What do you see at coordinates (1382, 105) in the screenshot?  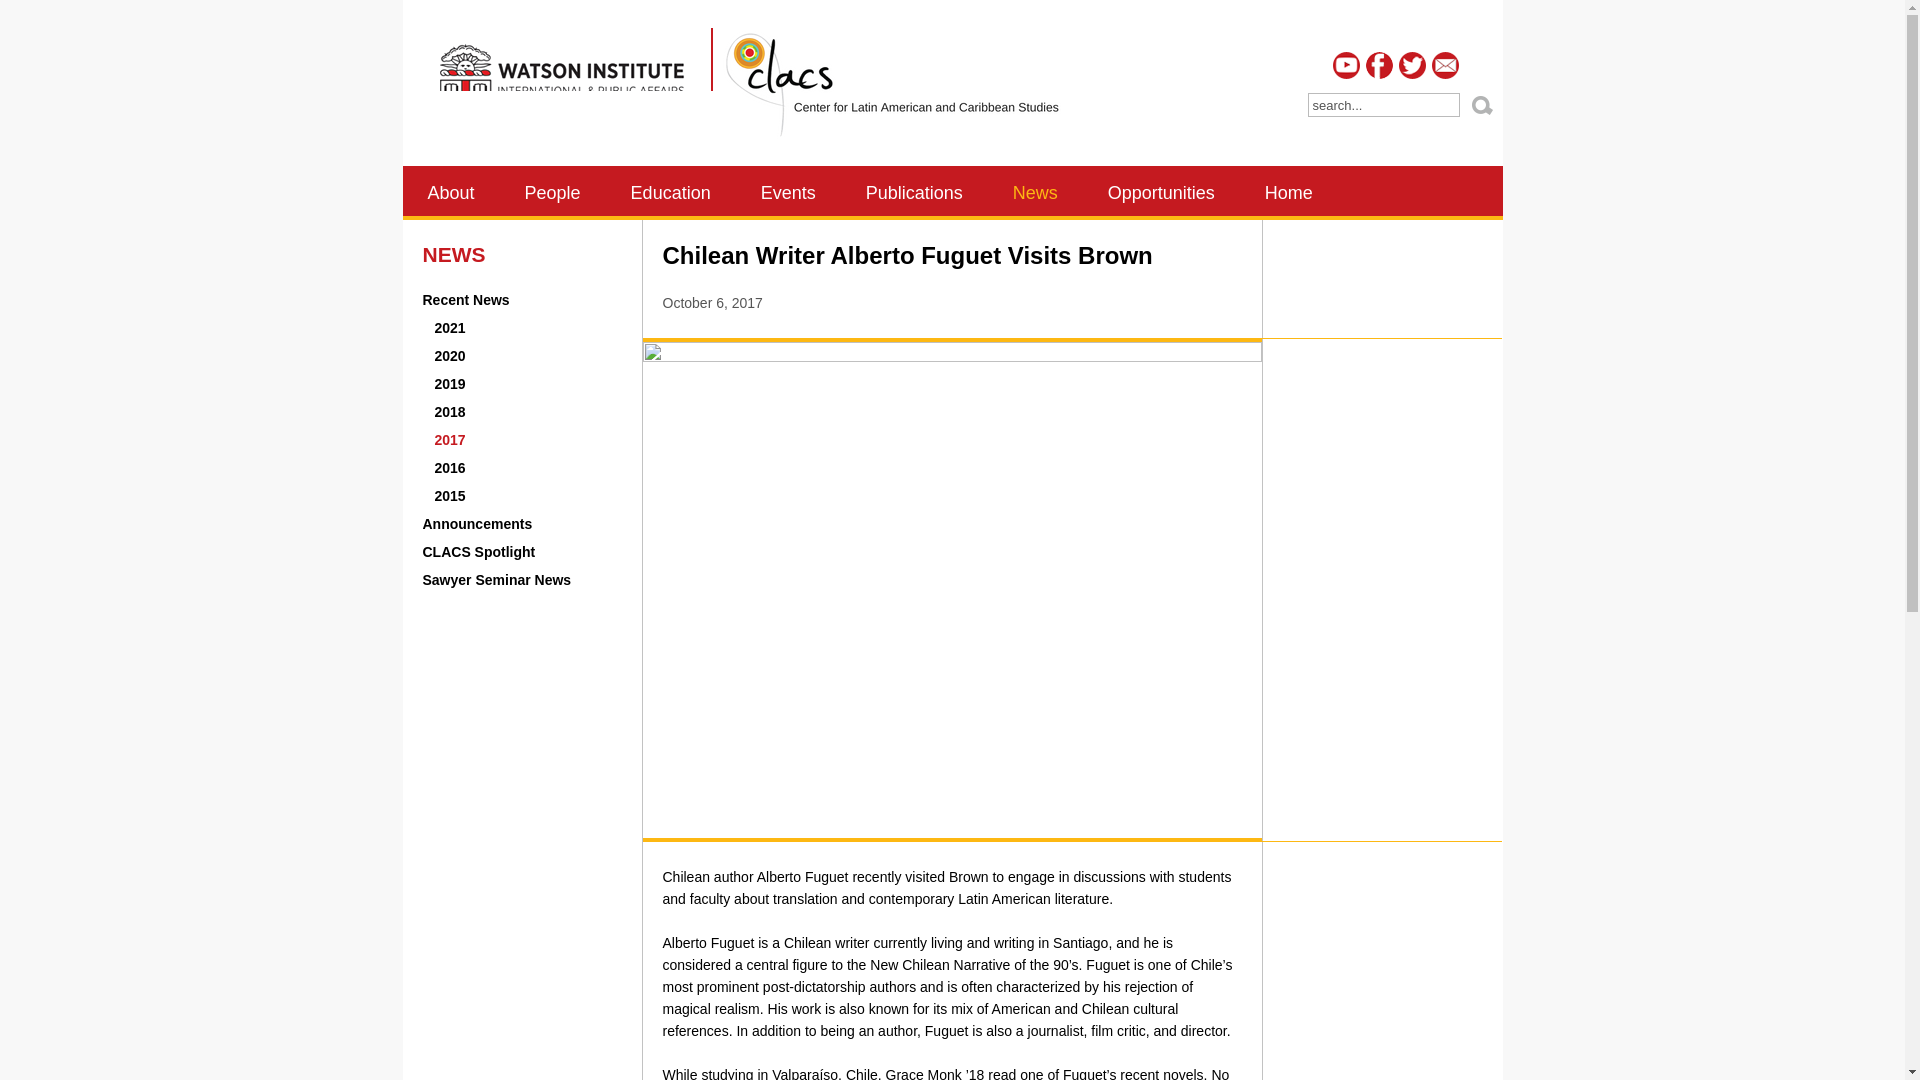 I see `search...` at bounding box center [1382, 105].